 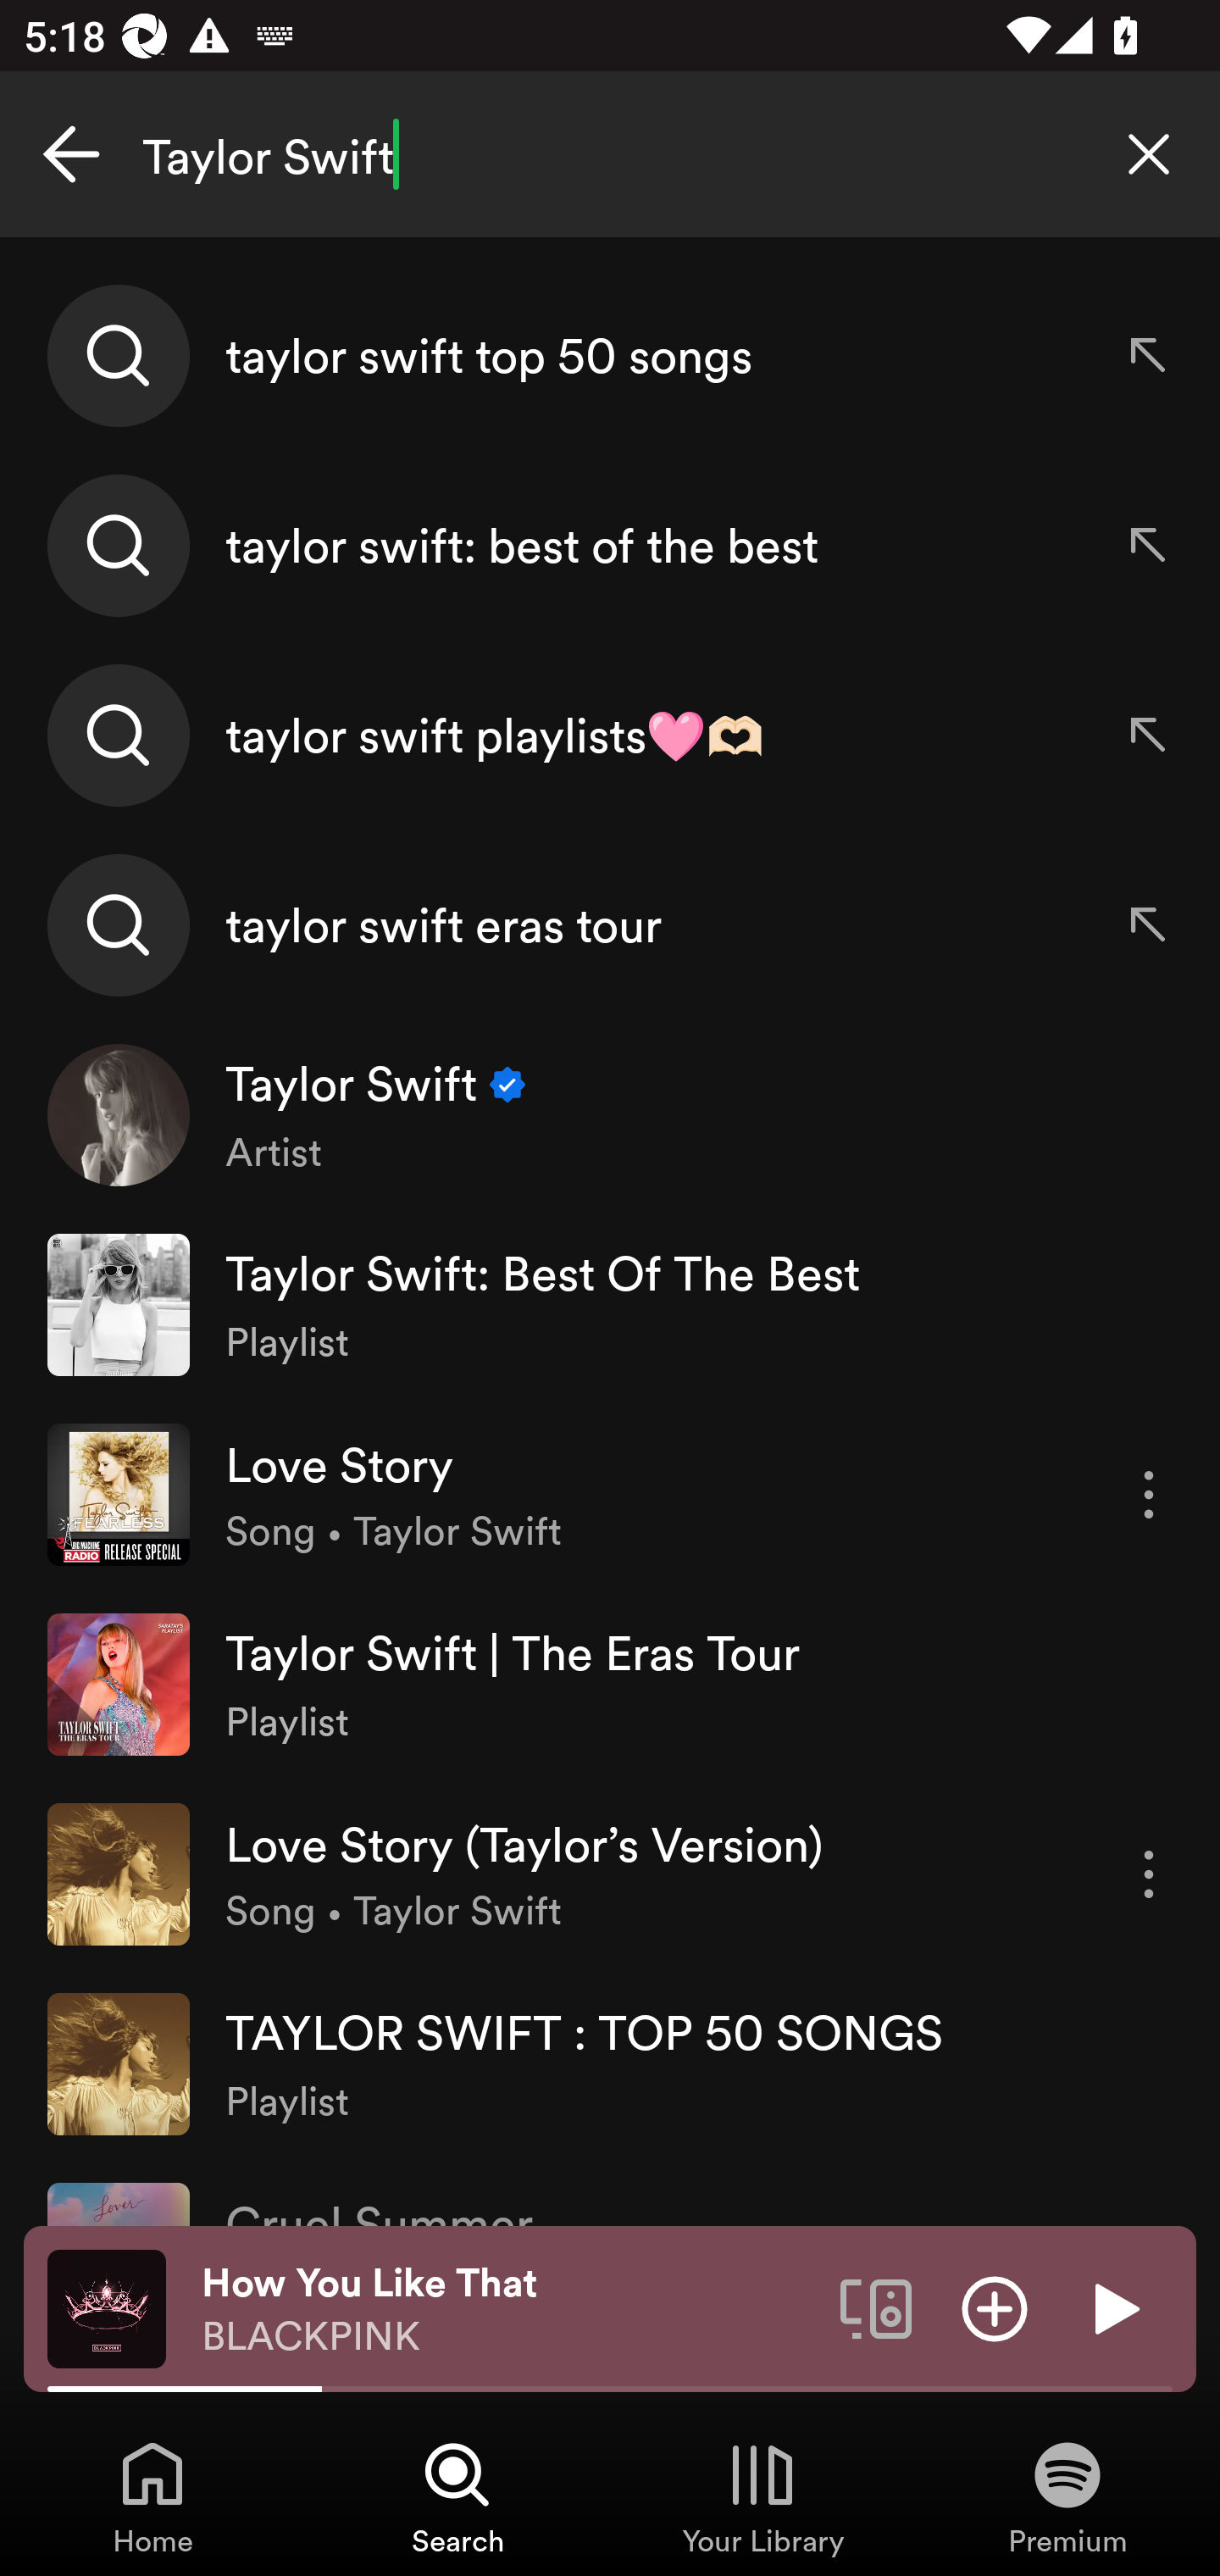 I want to click on Clear search query, so click(x=1149, y=154).